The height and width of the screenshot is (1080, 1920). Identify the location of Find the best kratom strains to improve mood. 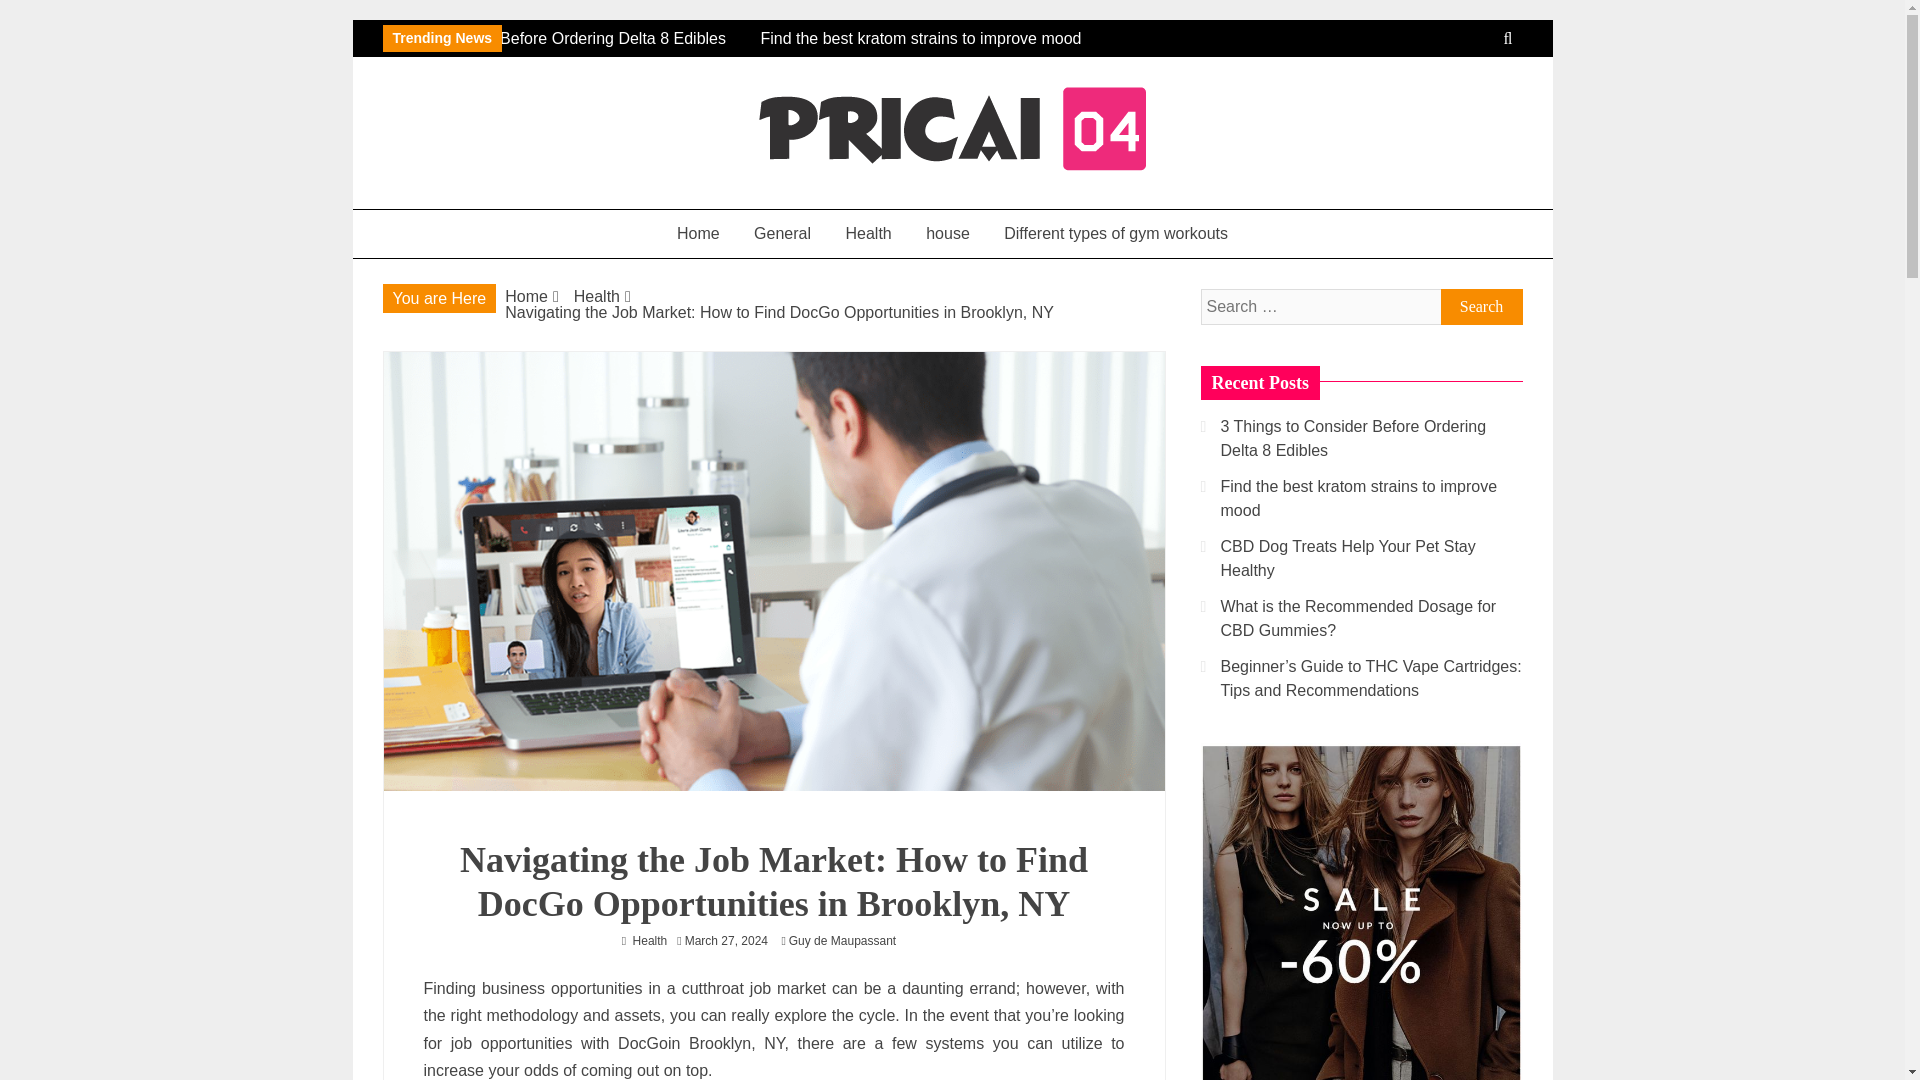
(711, 52).